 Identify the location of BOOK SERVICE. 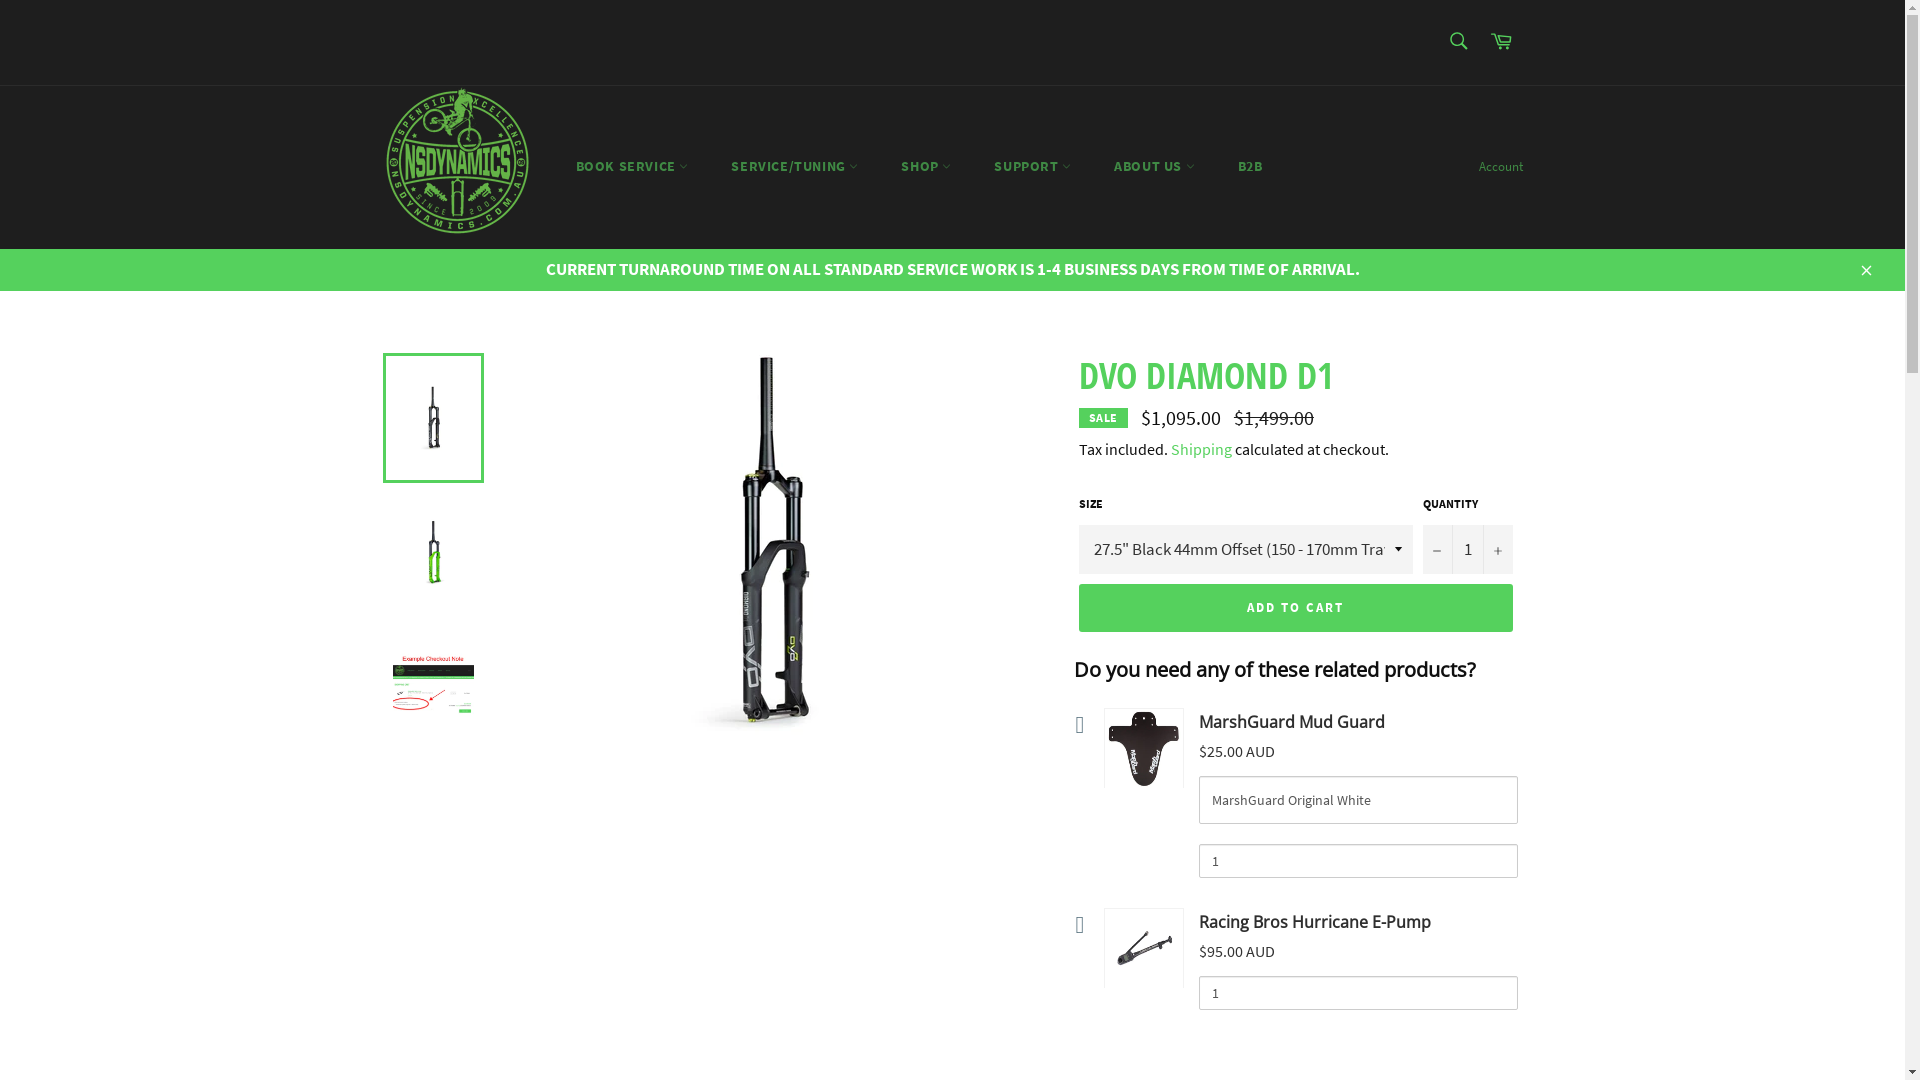
(632, 166).